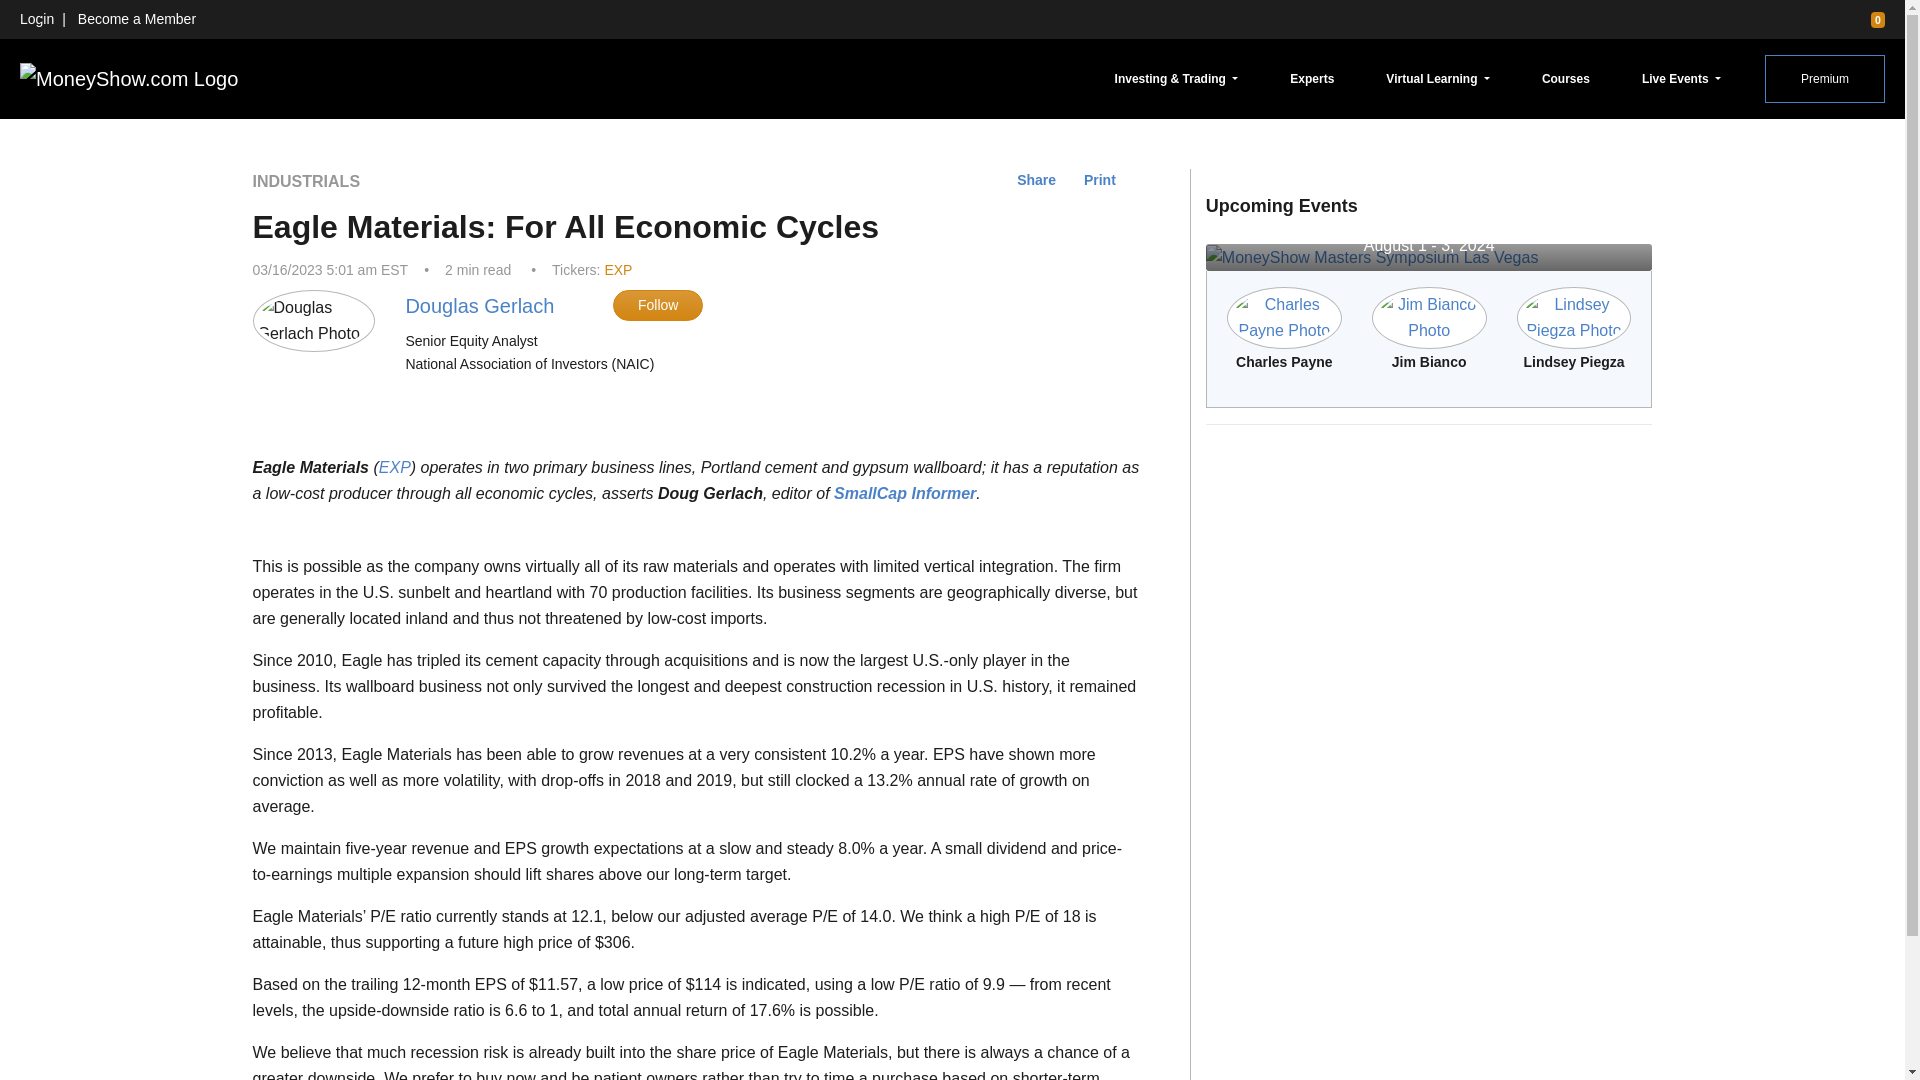 Image resolution: width=1920 pixels, height=1080 pixels. Describe the element at coordinates (1566, 78) in the screenshot. I see `Courses` at that location.